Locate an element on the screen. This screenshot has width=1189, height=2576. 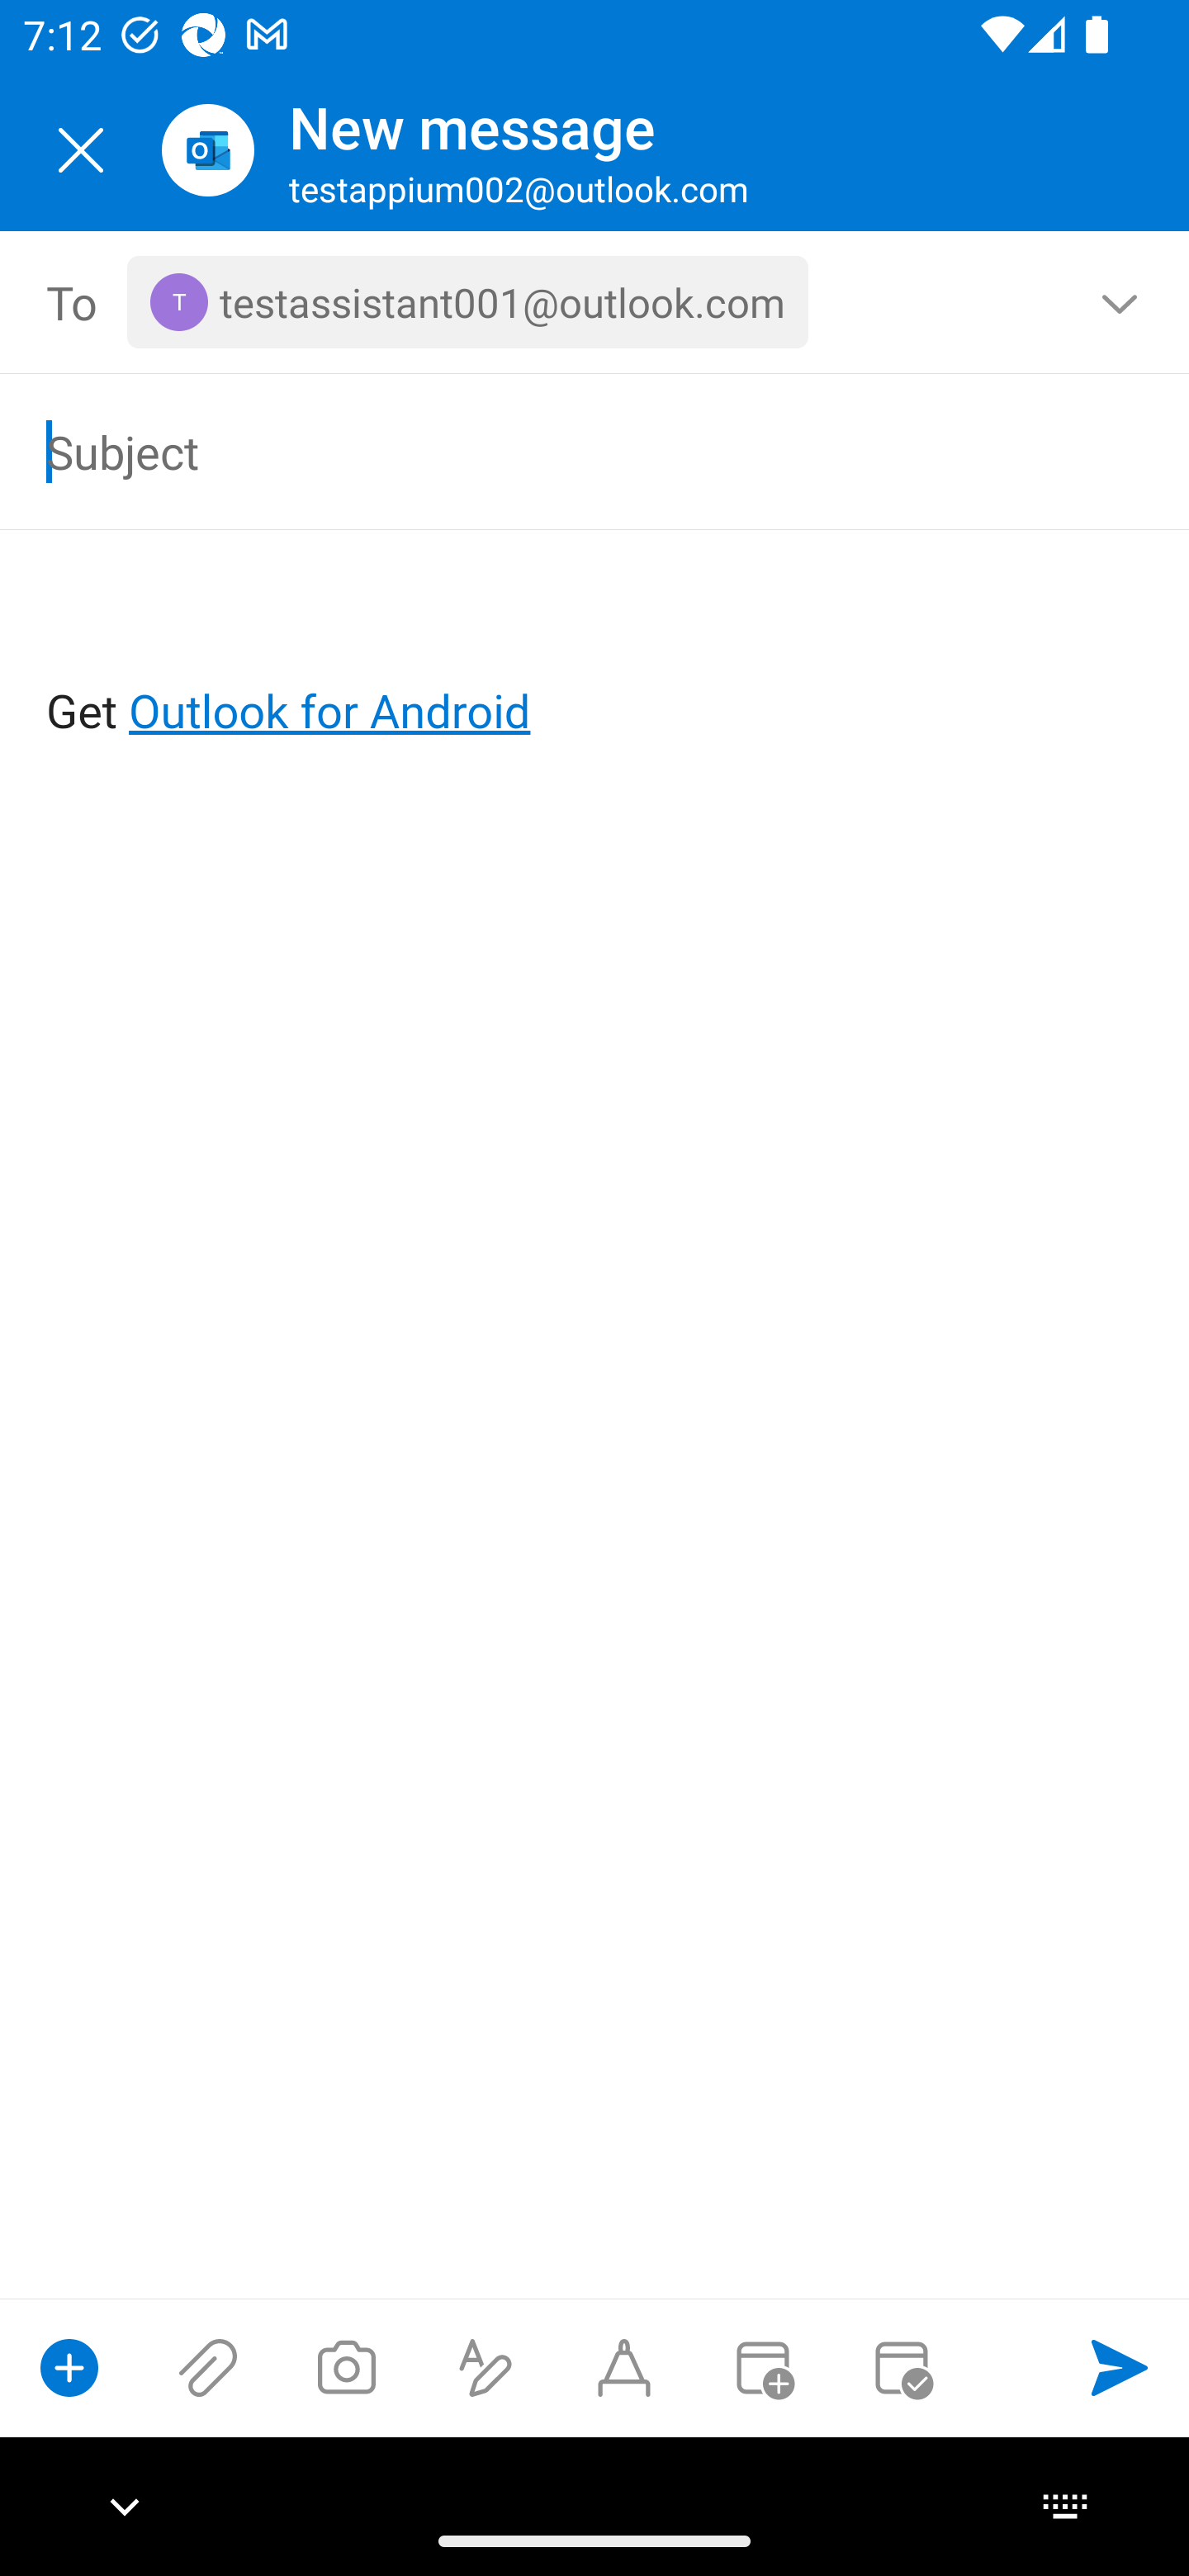
Start Ink compose is located at coordinates (624, 2367).